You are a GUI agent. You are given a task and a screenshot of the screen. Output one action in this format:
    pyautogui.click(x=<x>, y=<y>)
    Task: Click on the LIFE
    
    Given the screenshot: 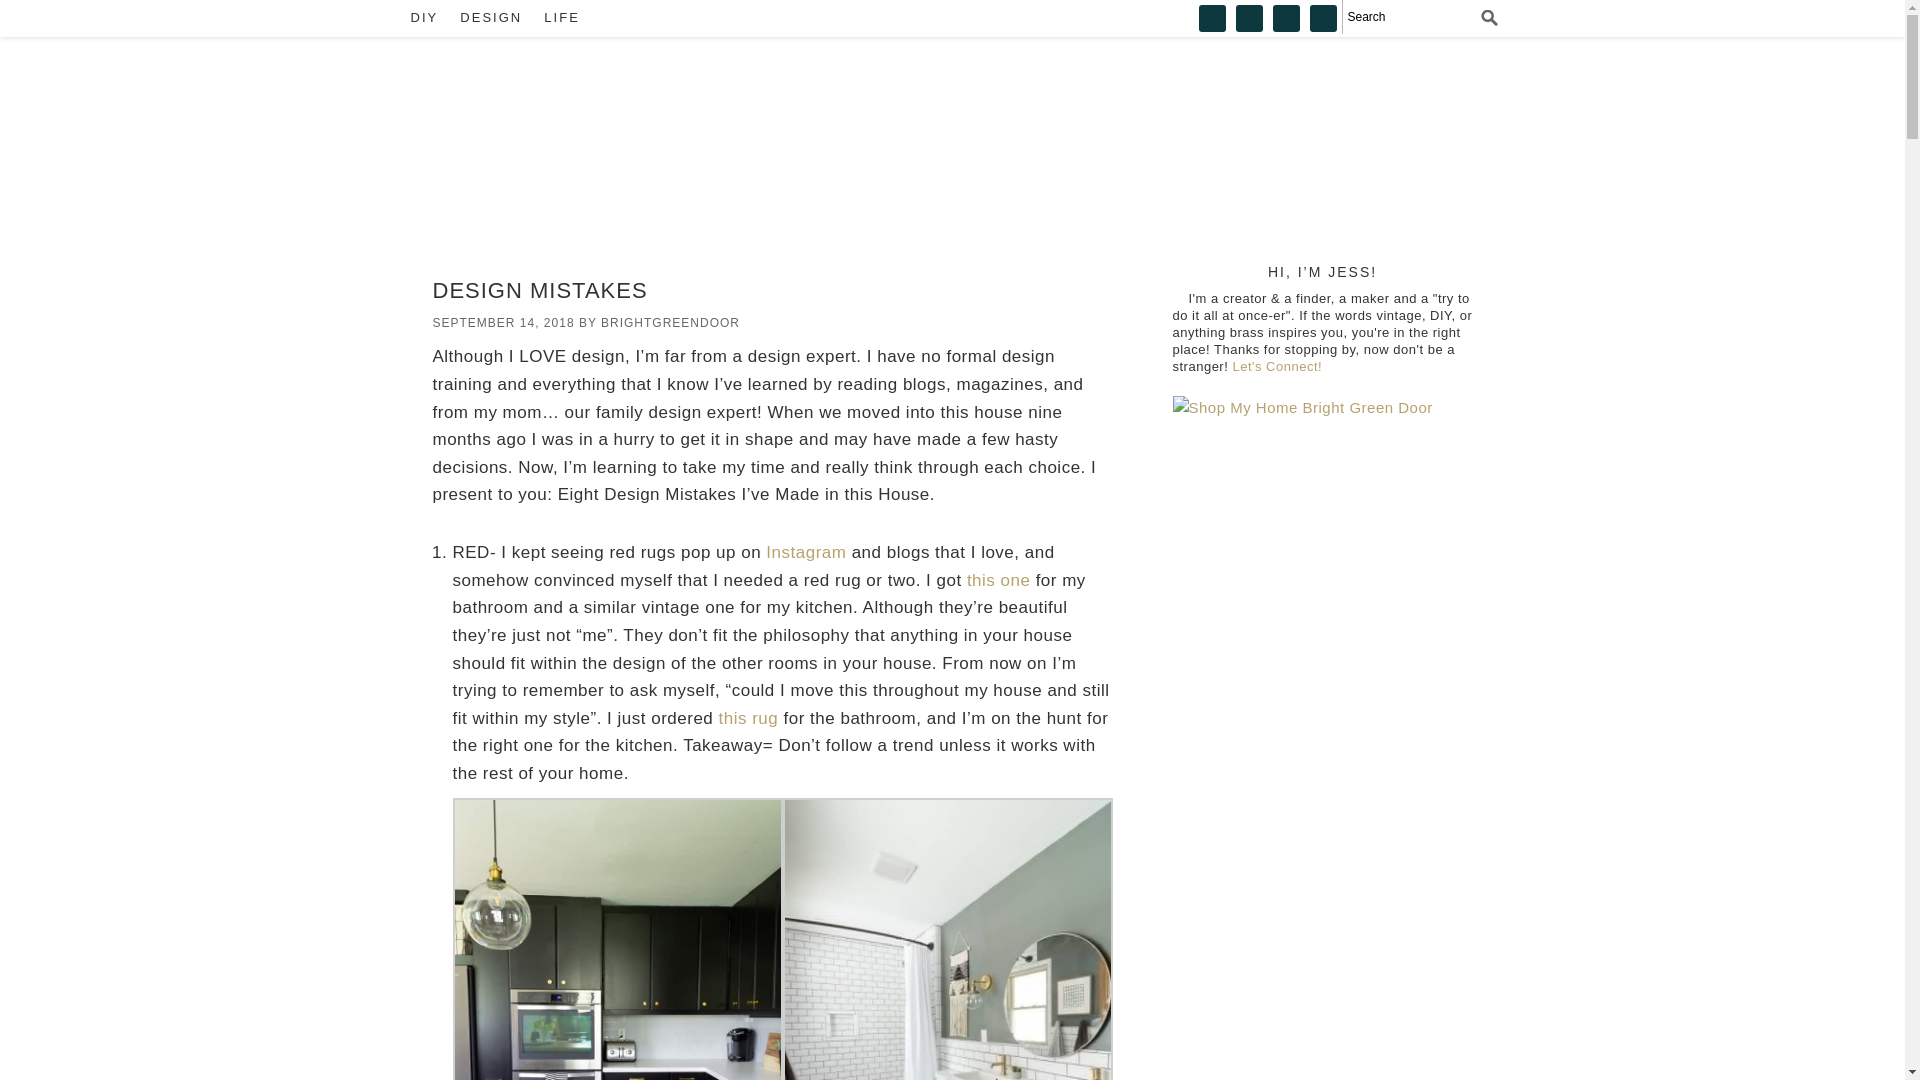 What is the action you would take?
    pyautogui.click(x=561, y=18)
    